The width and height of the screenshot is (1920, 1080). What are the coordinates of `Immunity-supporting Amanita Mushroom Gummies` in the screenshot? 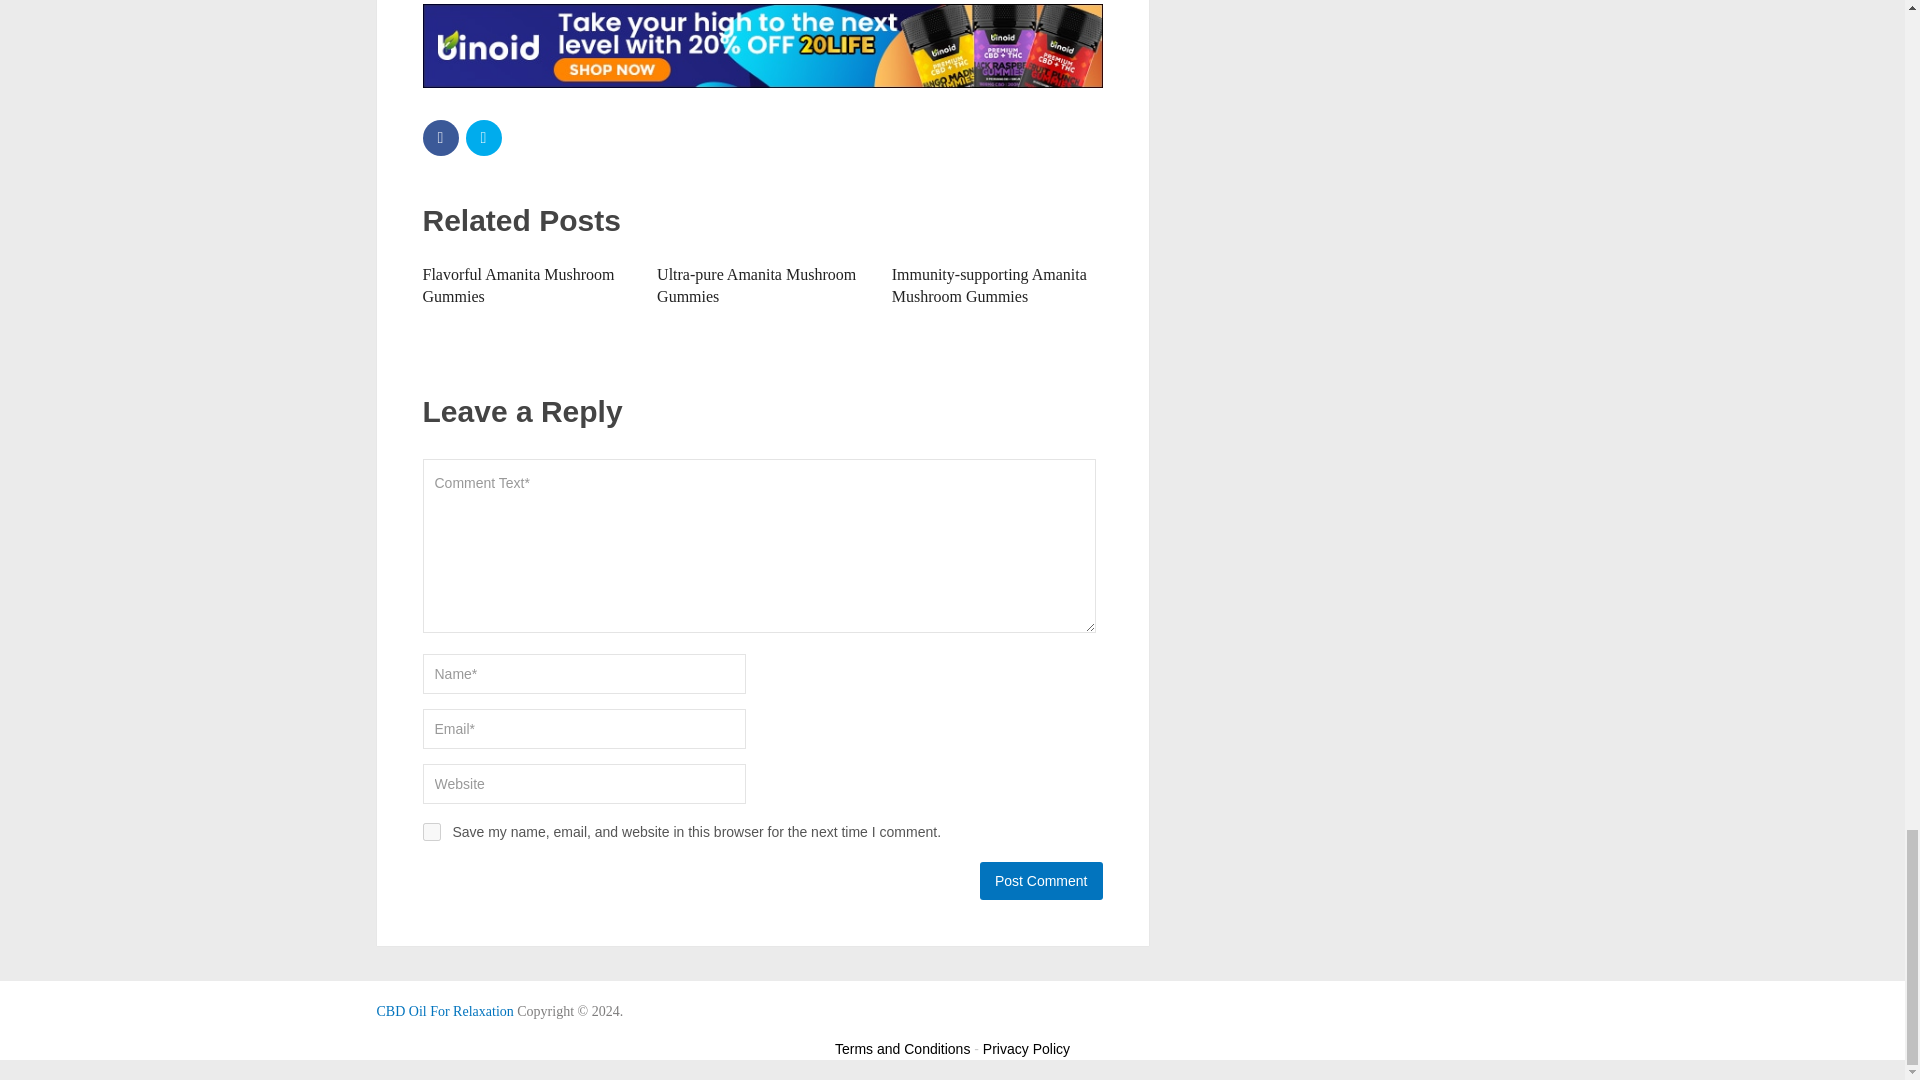 It's located at (989, 284).